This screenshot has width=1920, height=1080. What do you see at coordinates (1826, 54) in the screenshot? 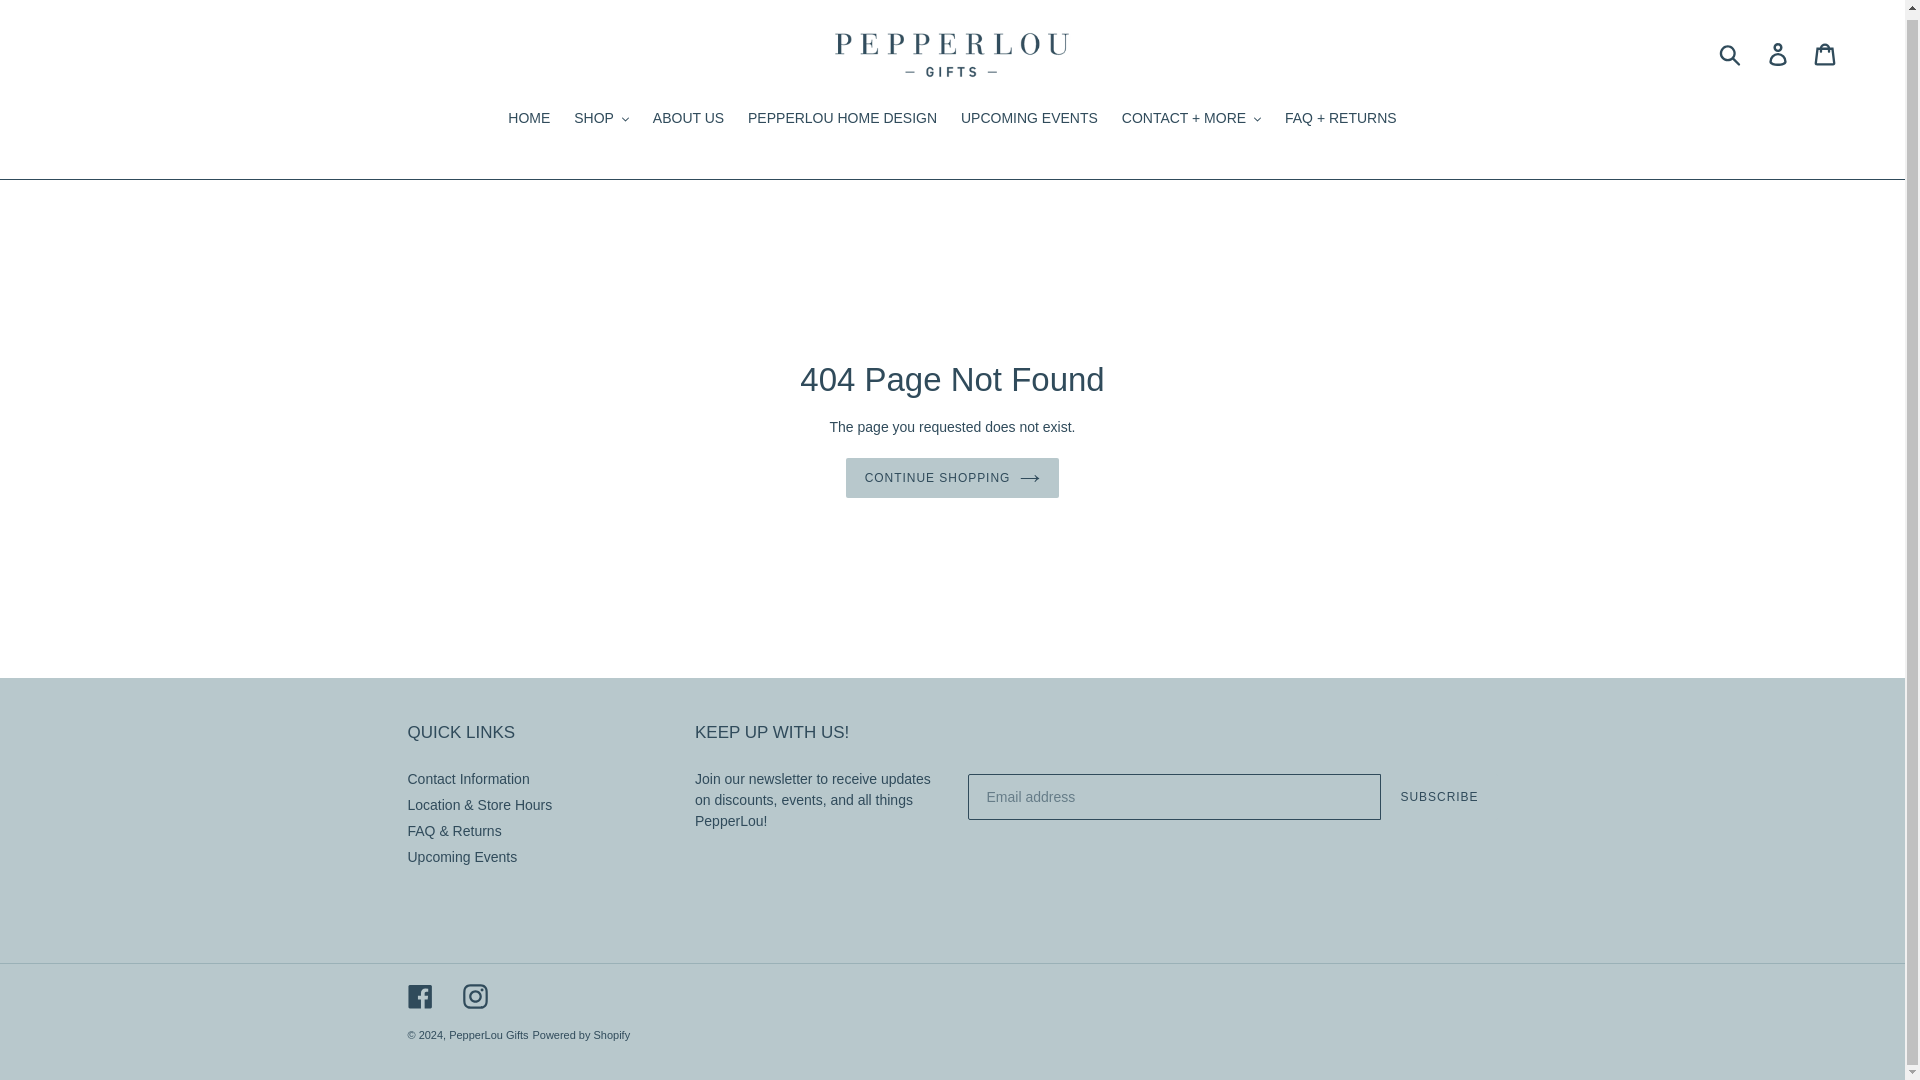
I see `Cart` at bounding box center [1826, 54].